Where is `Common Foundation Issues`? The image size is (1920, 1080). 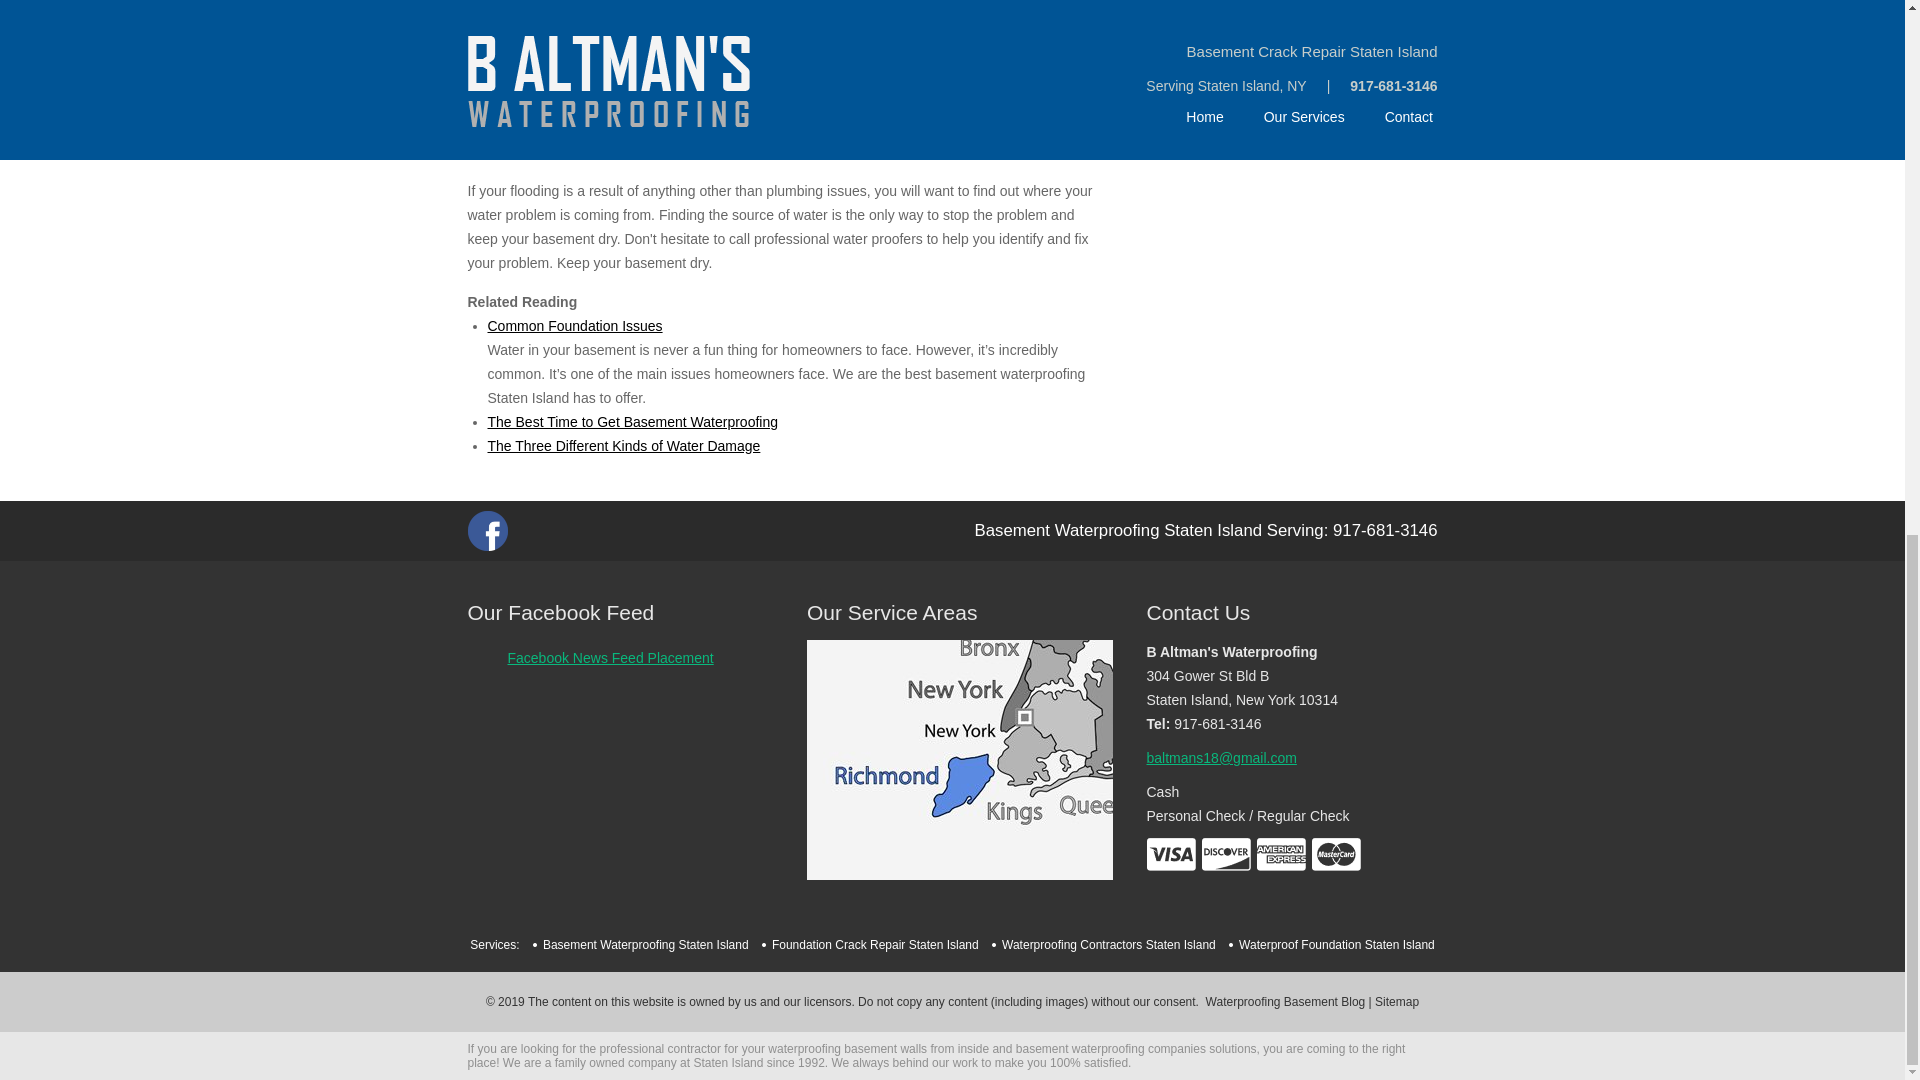 Common Foundation Issues is located at coordinates (574, 325).